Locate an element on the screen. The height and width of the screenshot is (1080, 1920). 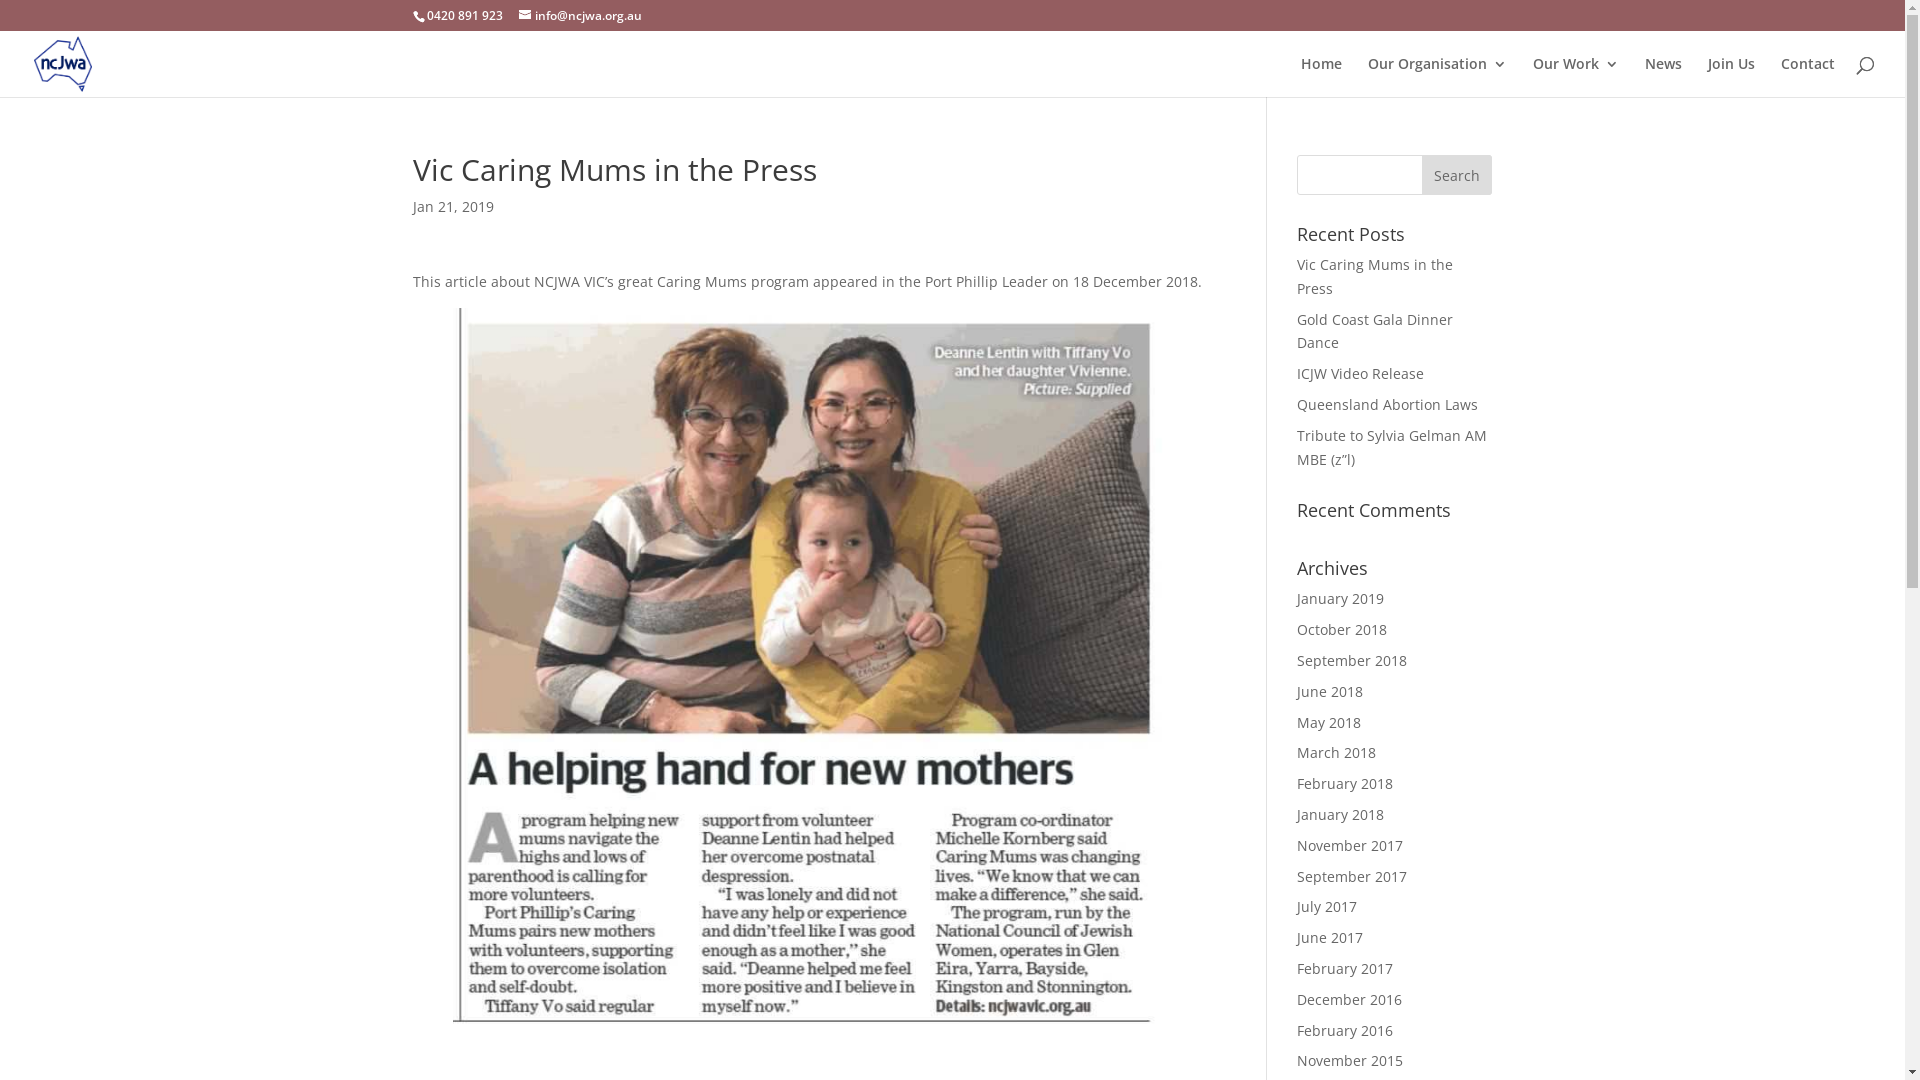
Join Us is located at coordinates (1732, 77).